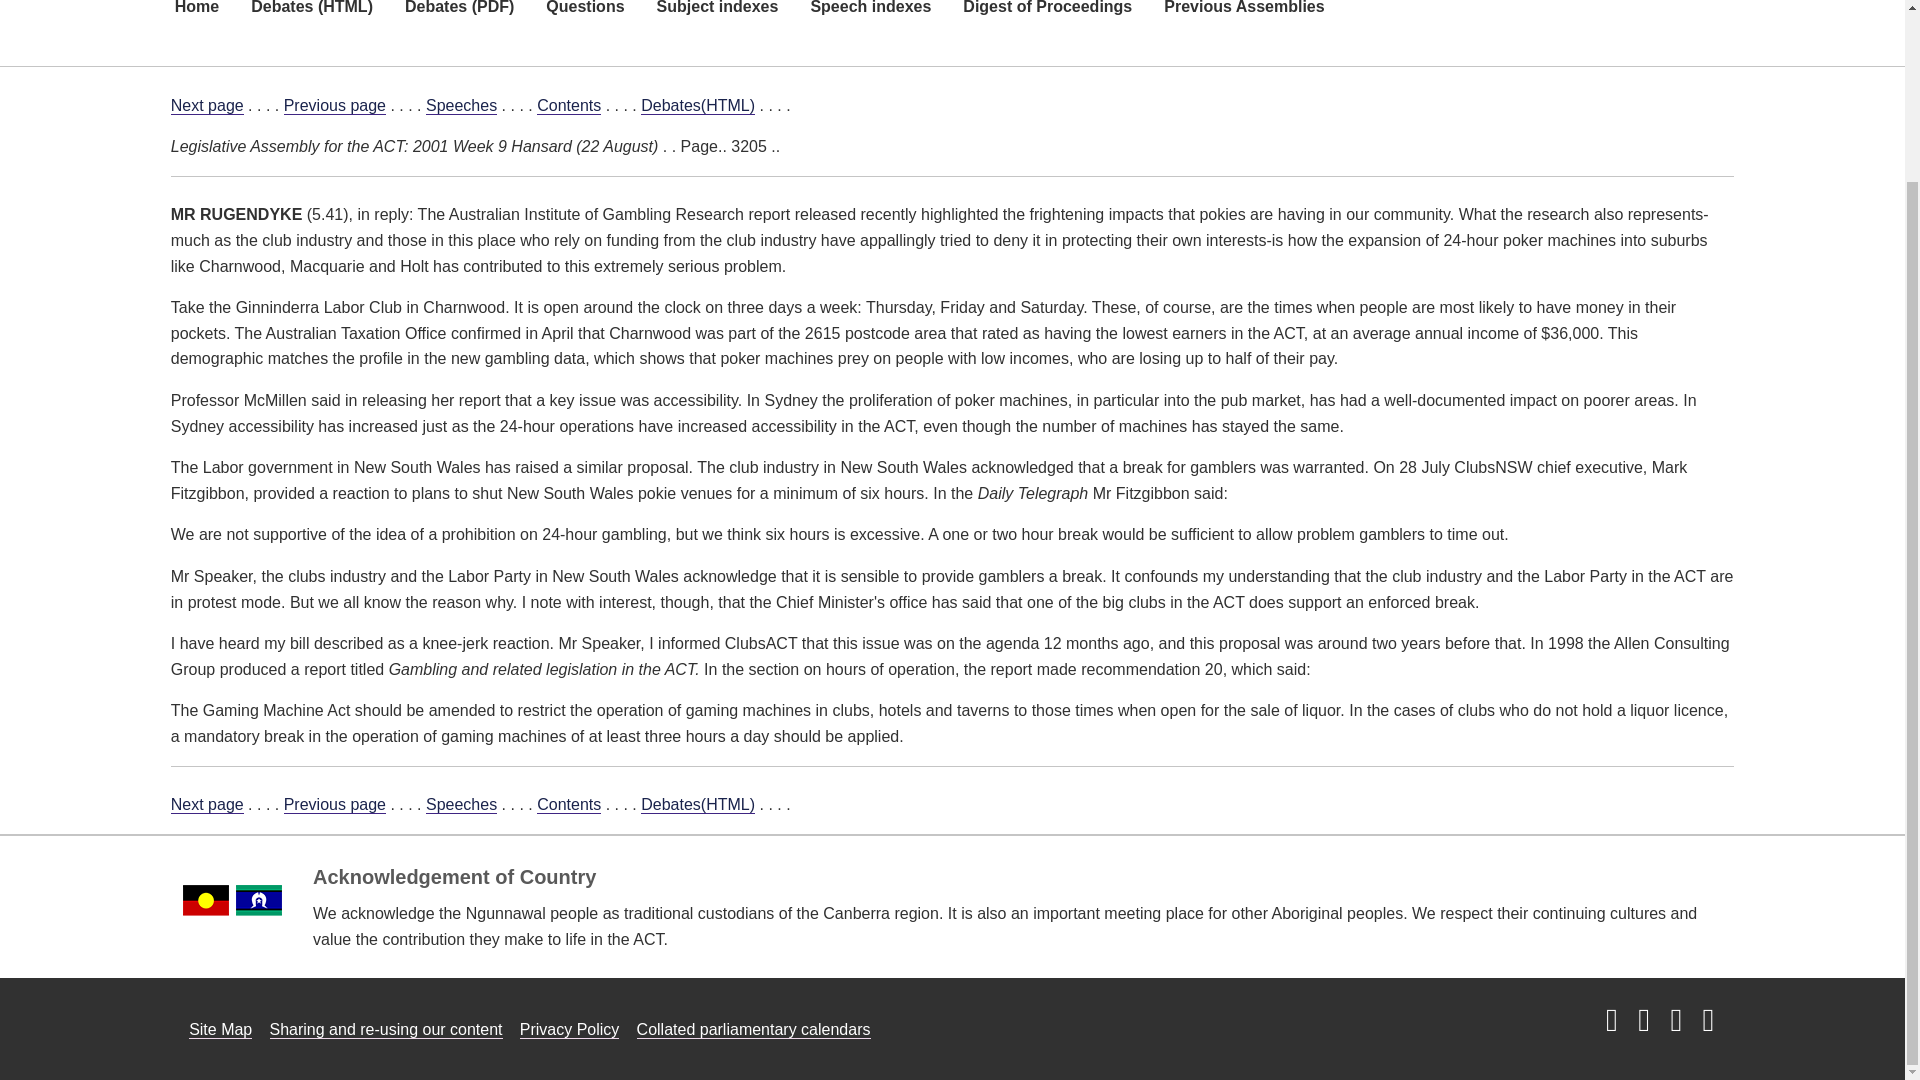 Image resolution: width=1920 pixels, height=1080 pixels. Describe the element at coordinates (196, 24) in the screenshot. I see `Home` at that location.